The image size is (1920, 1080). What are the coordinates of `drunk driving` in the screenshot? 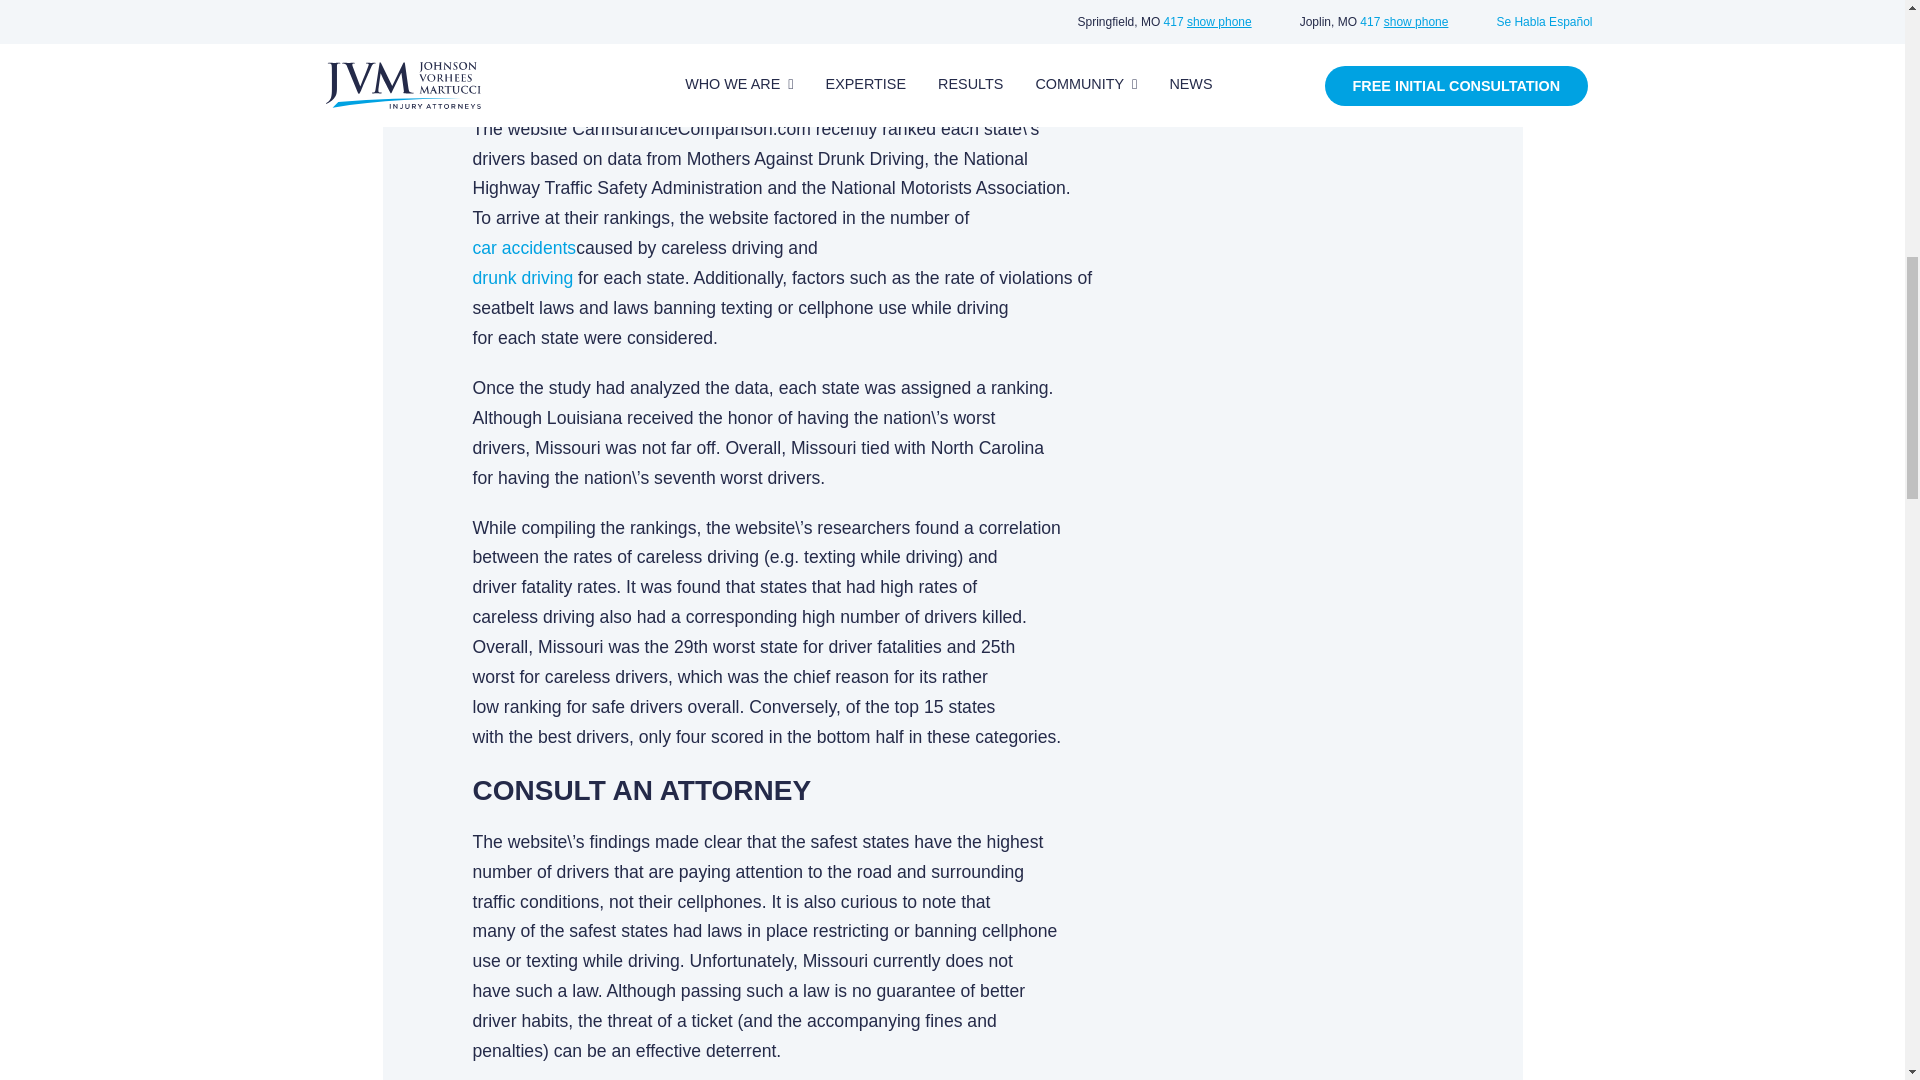 It's located at (522, 278).